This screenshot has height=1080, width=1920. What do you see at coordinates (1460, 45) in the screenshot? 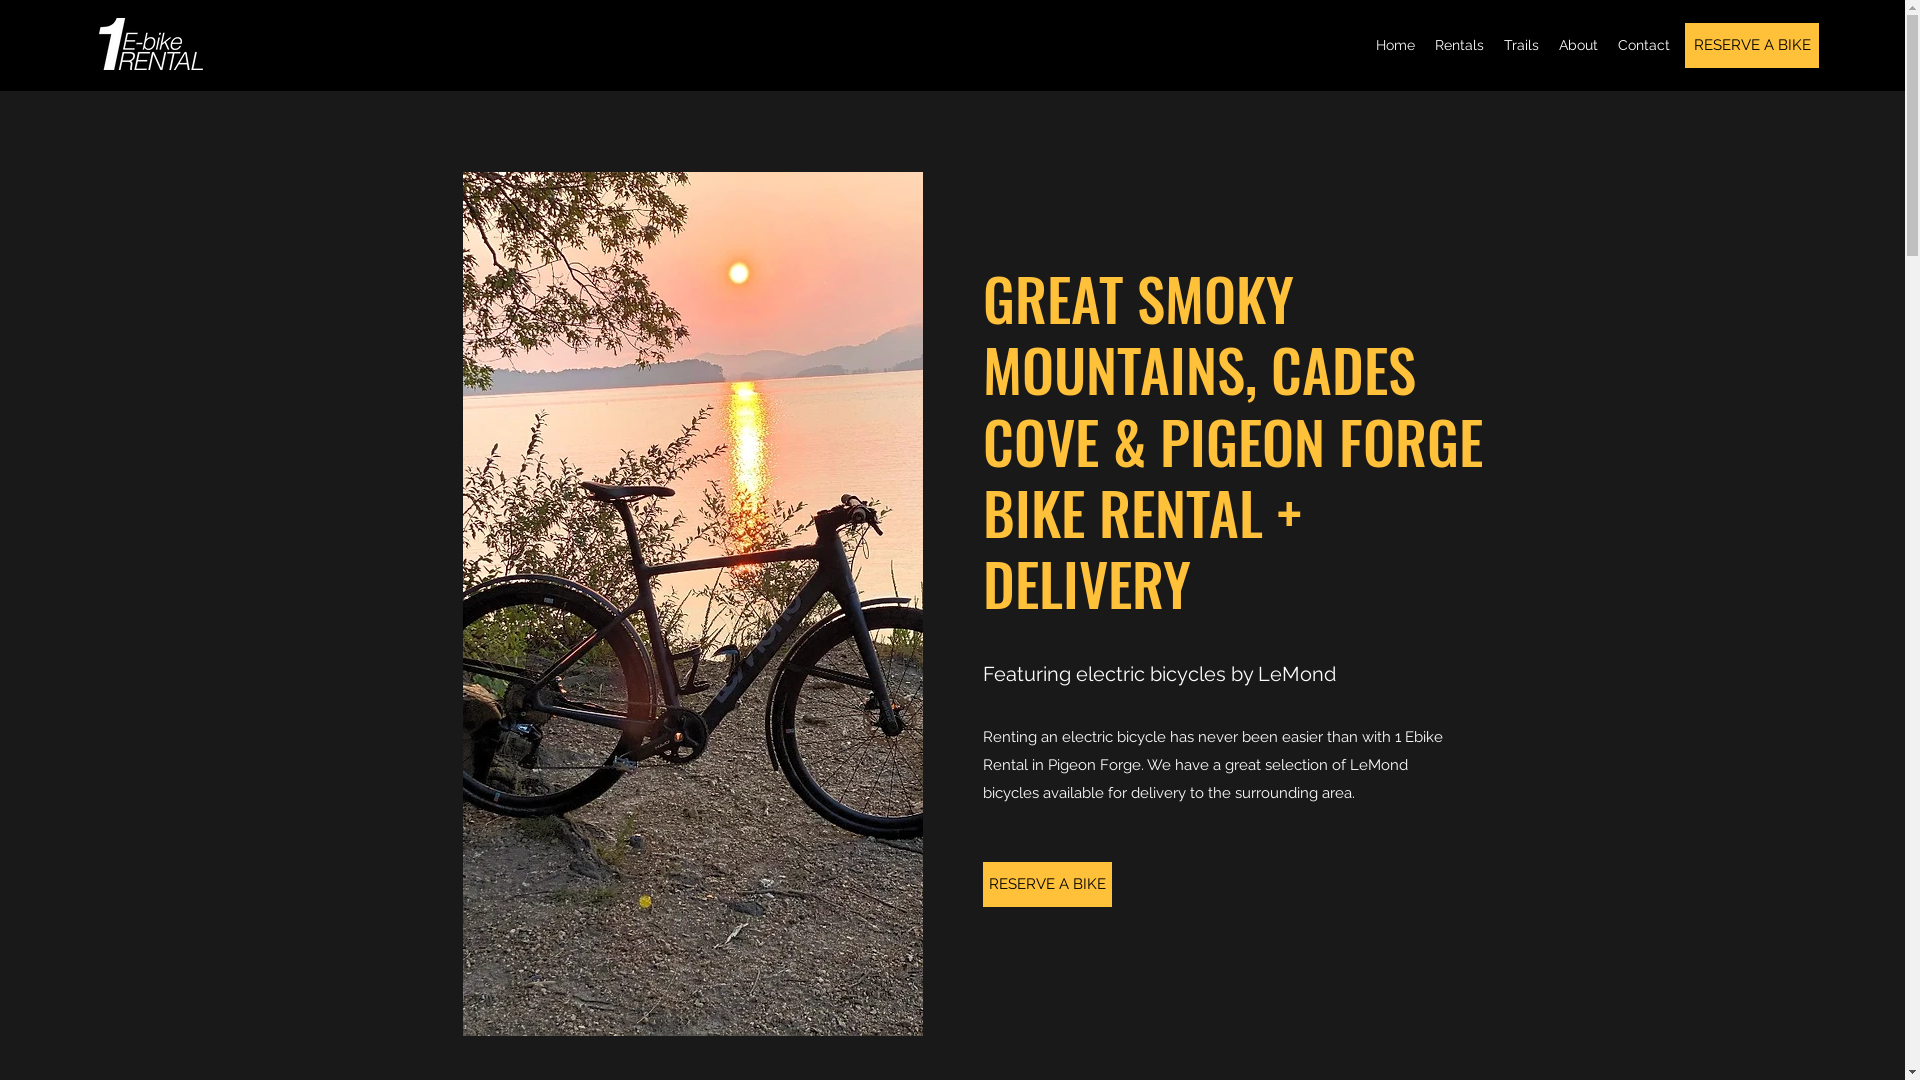
I see `Rentals` at bounding box center [1460, 45].